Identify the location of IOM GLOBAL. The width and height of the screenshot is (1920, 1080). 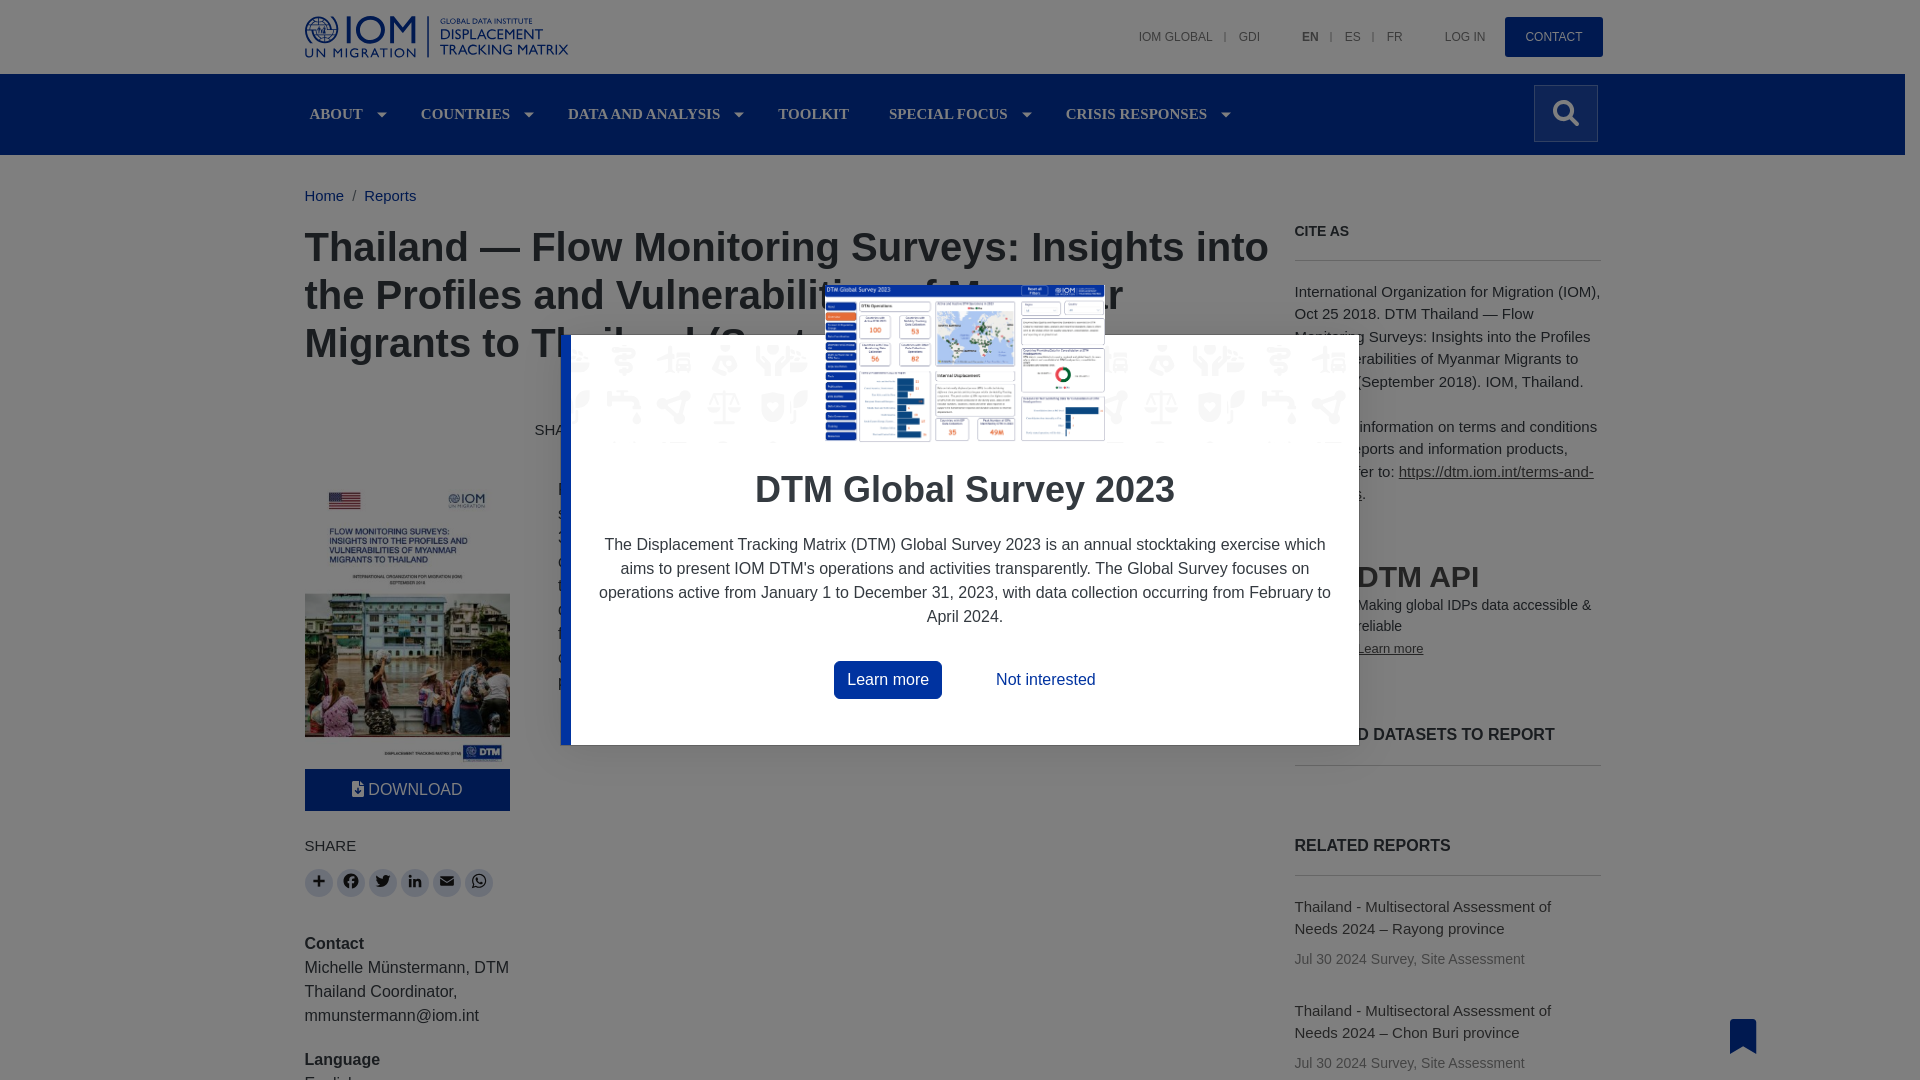
(1163, 26).